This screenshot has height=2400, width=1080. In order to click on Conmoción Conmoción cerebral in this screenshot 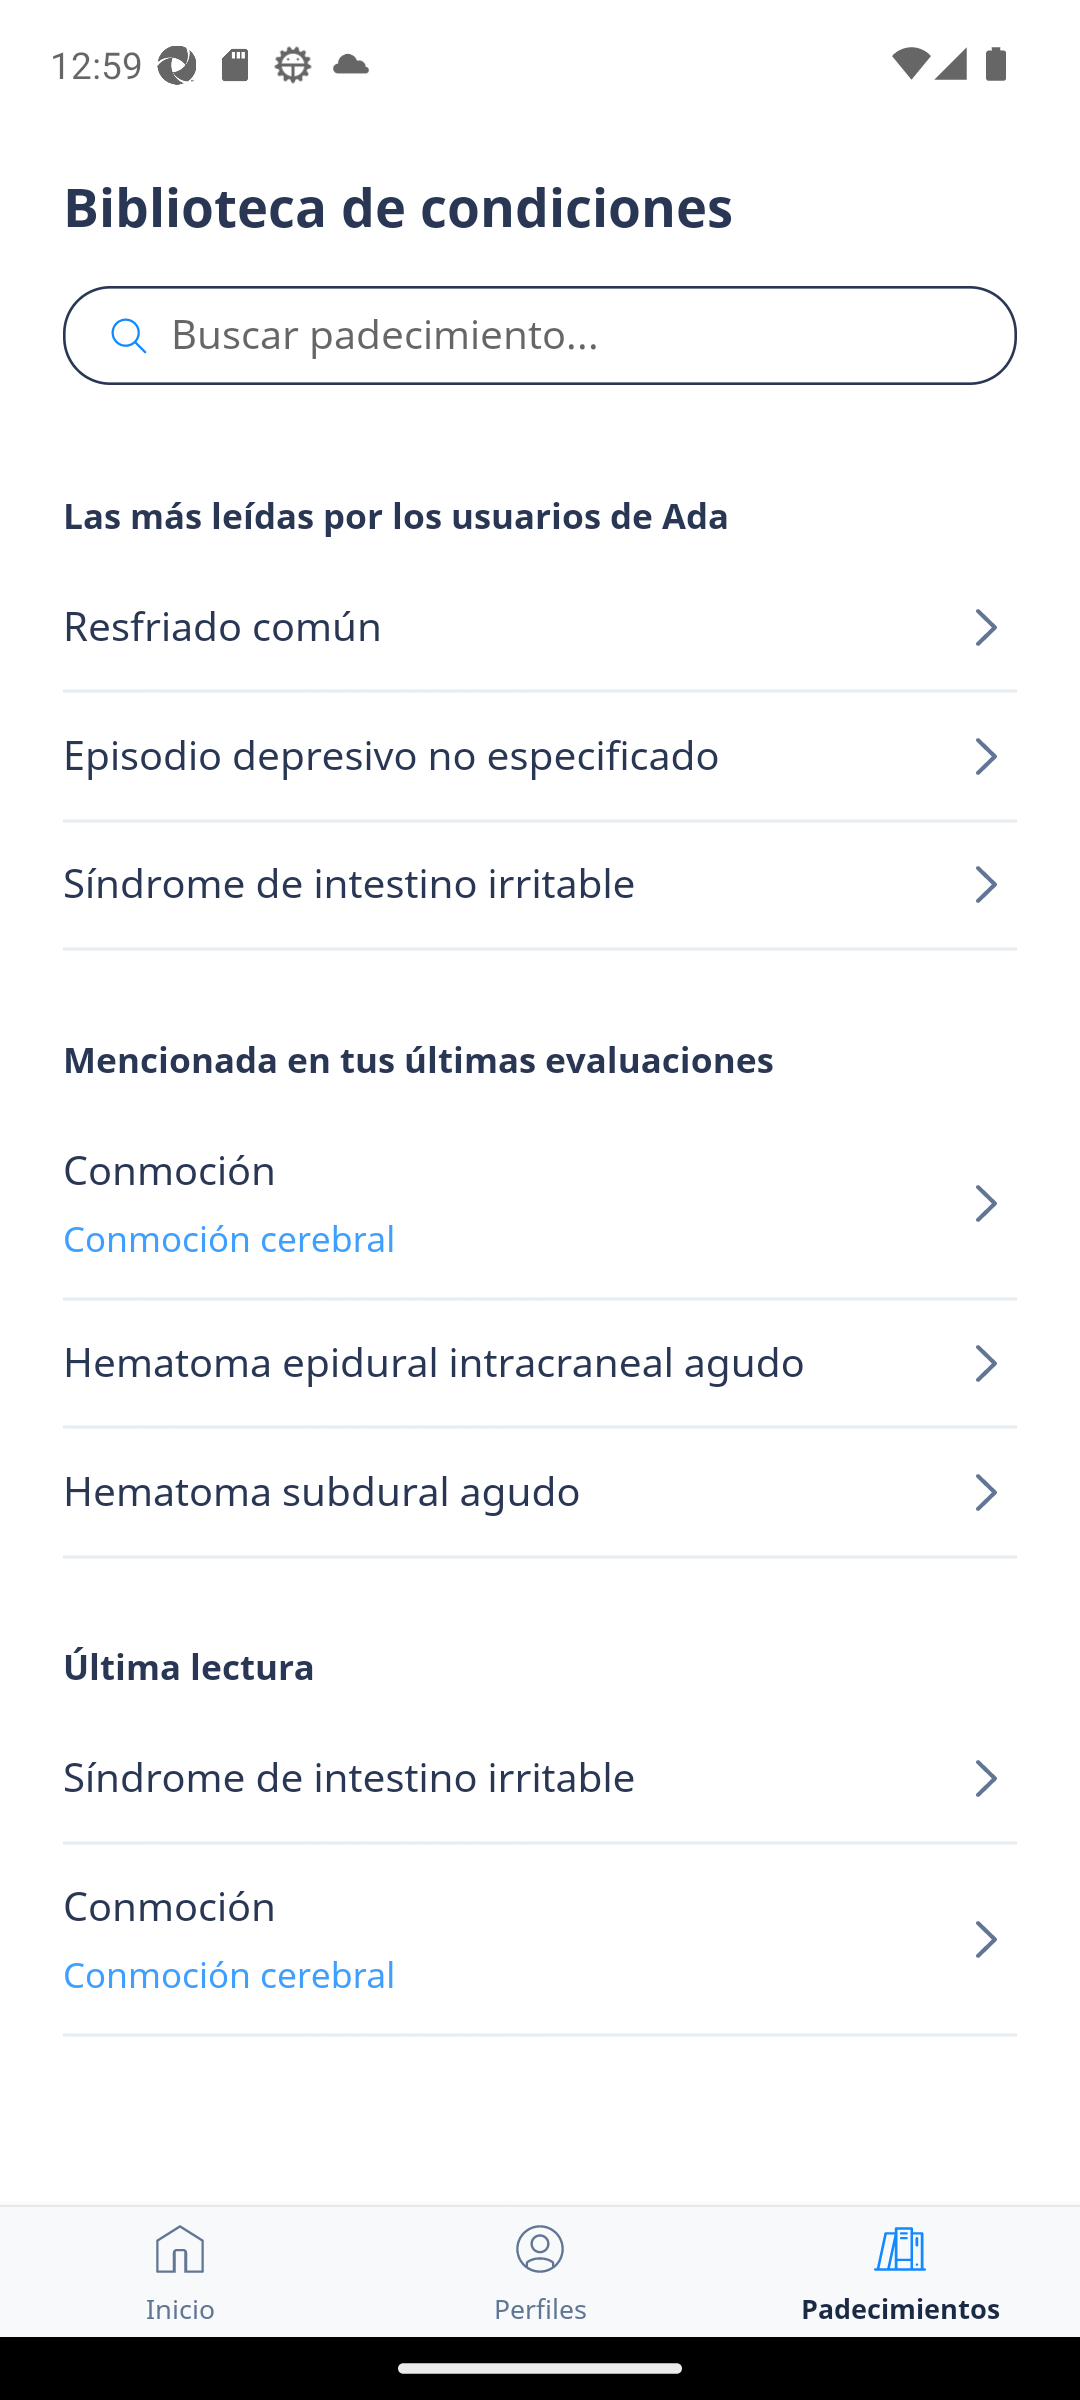, I will do `click(540, 1204)`.